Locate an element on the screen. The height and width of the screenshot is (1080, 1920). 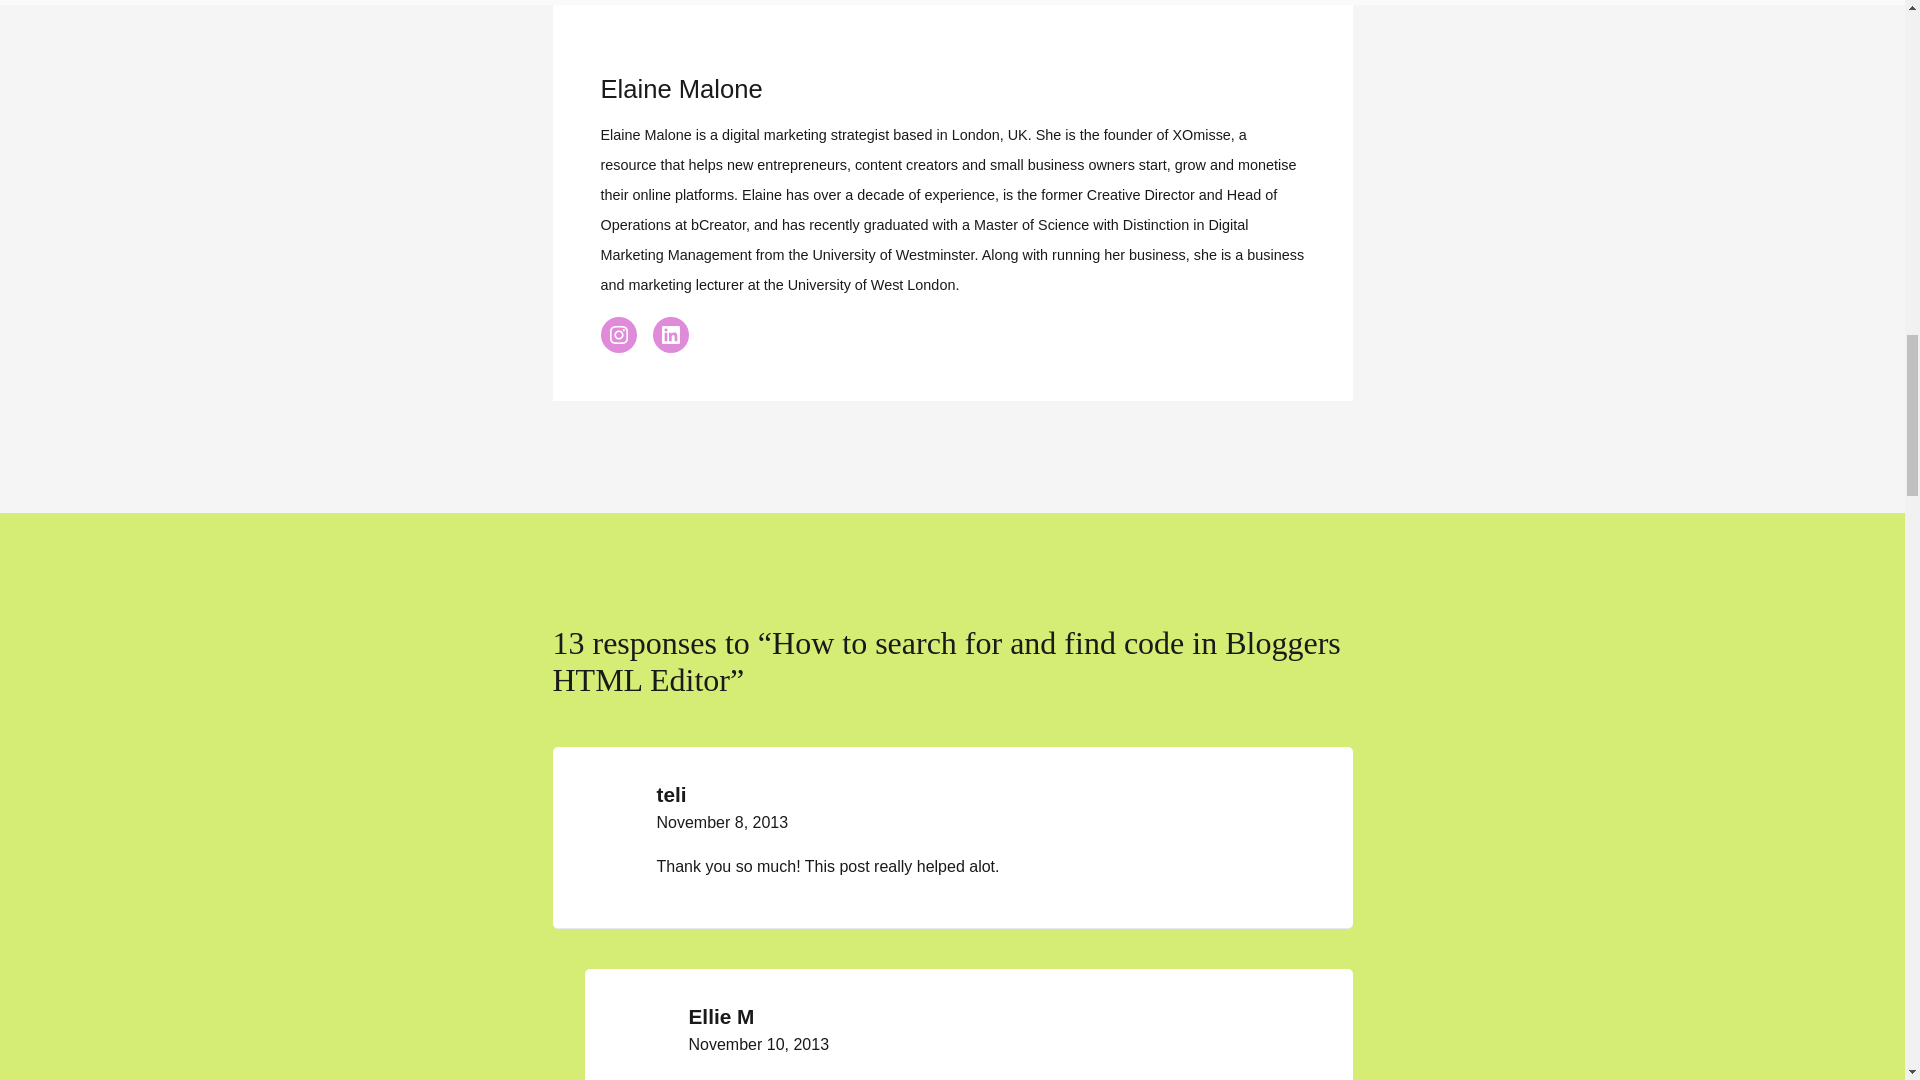
LinkedIn is located at coordinates (670, 334).